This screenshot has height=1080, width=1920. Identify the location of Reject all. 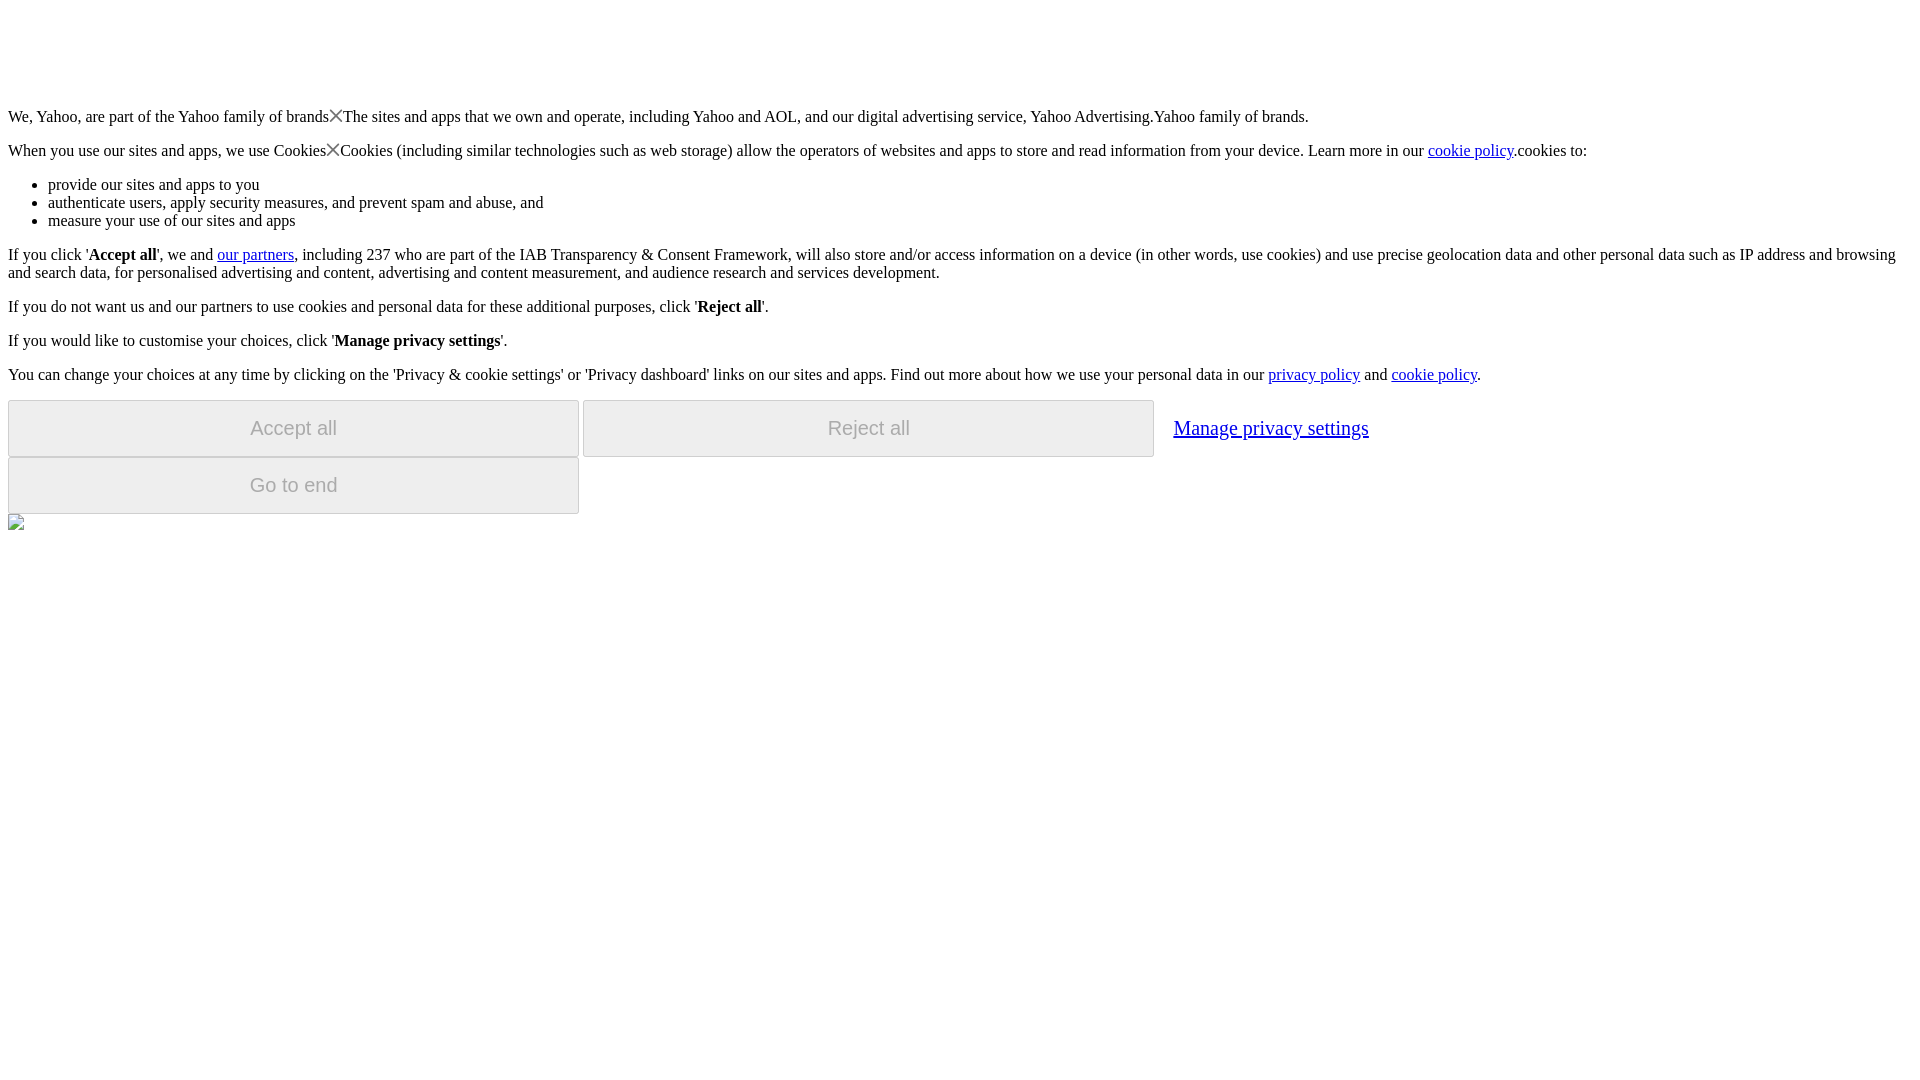
(868, 428).